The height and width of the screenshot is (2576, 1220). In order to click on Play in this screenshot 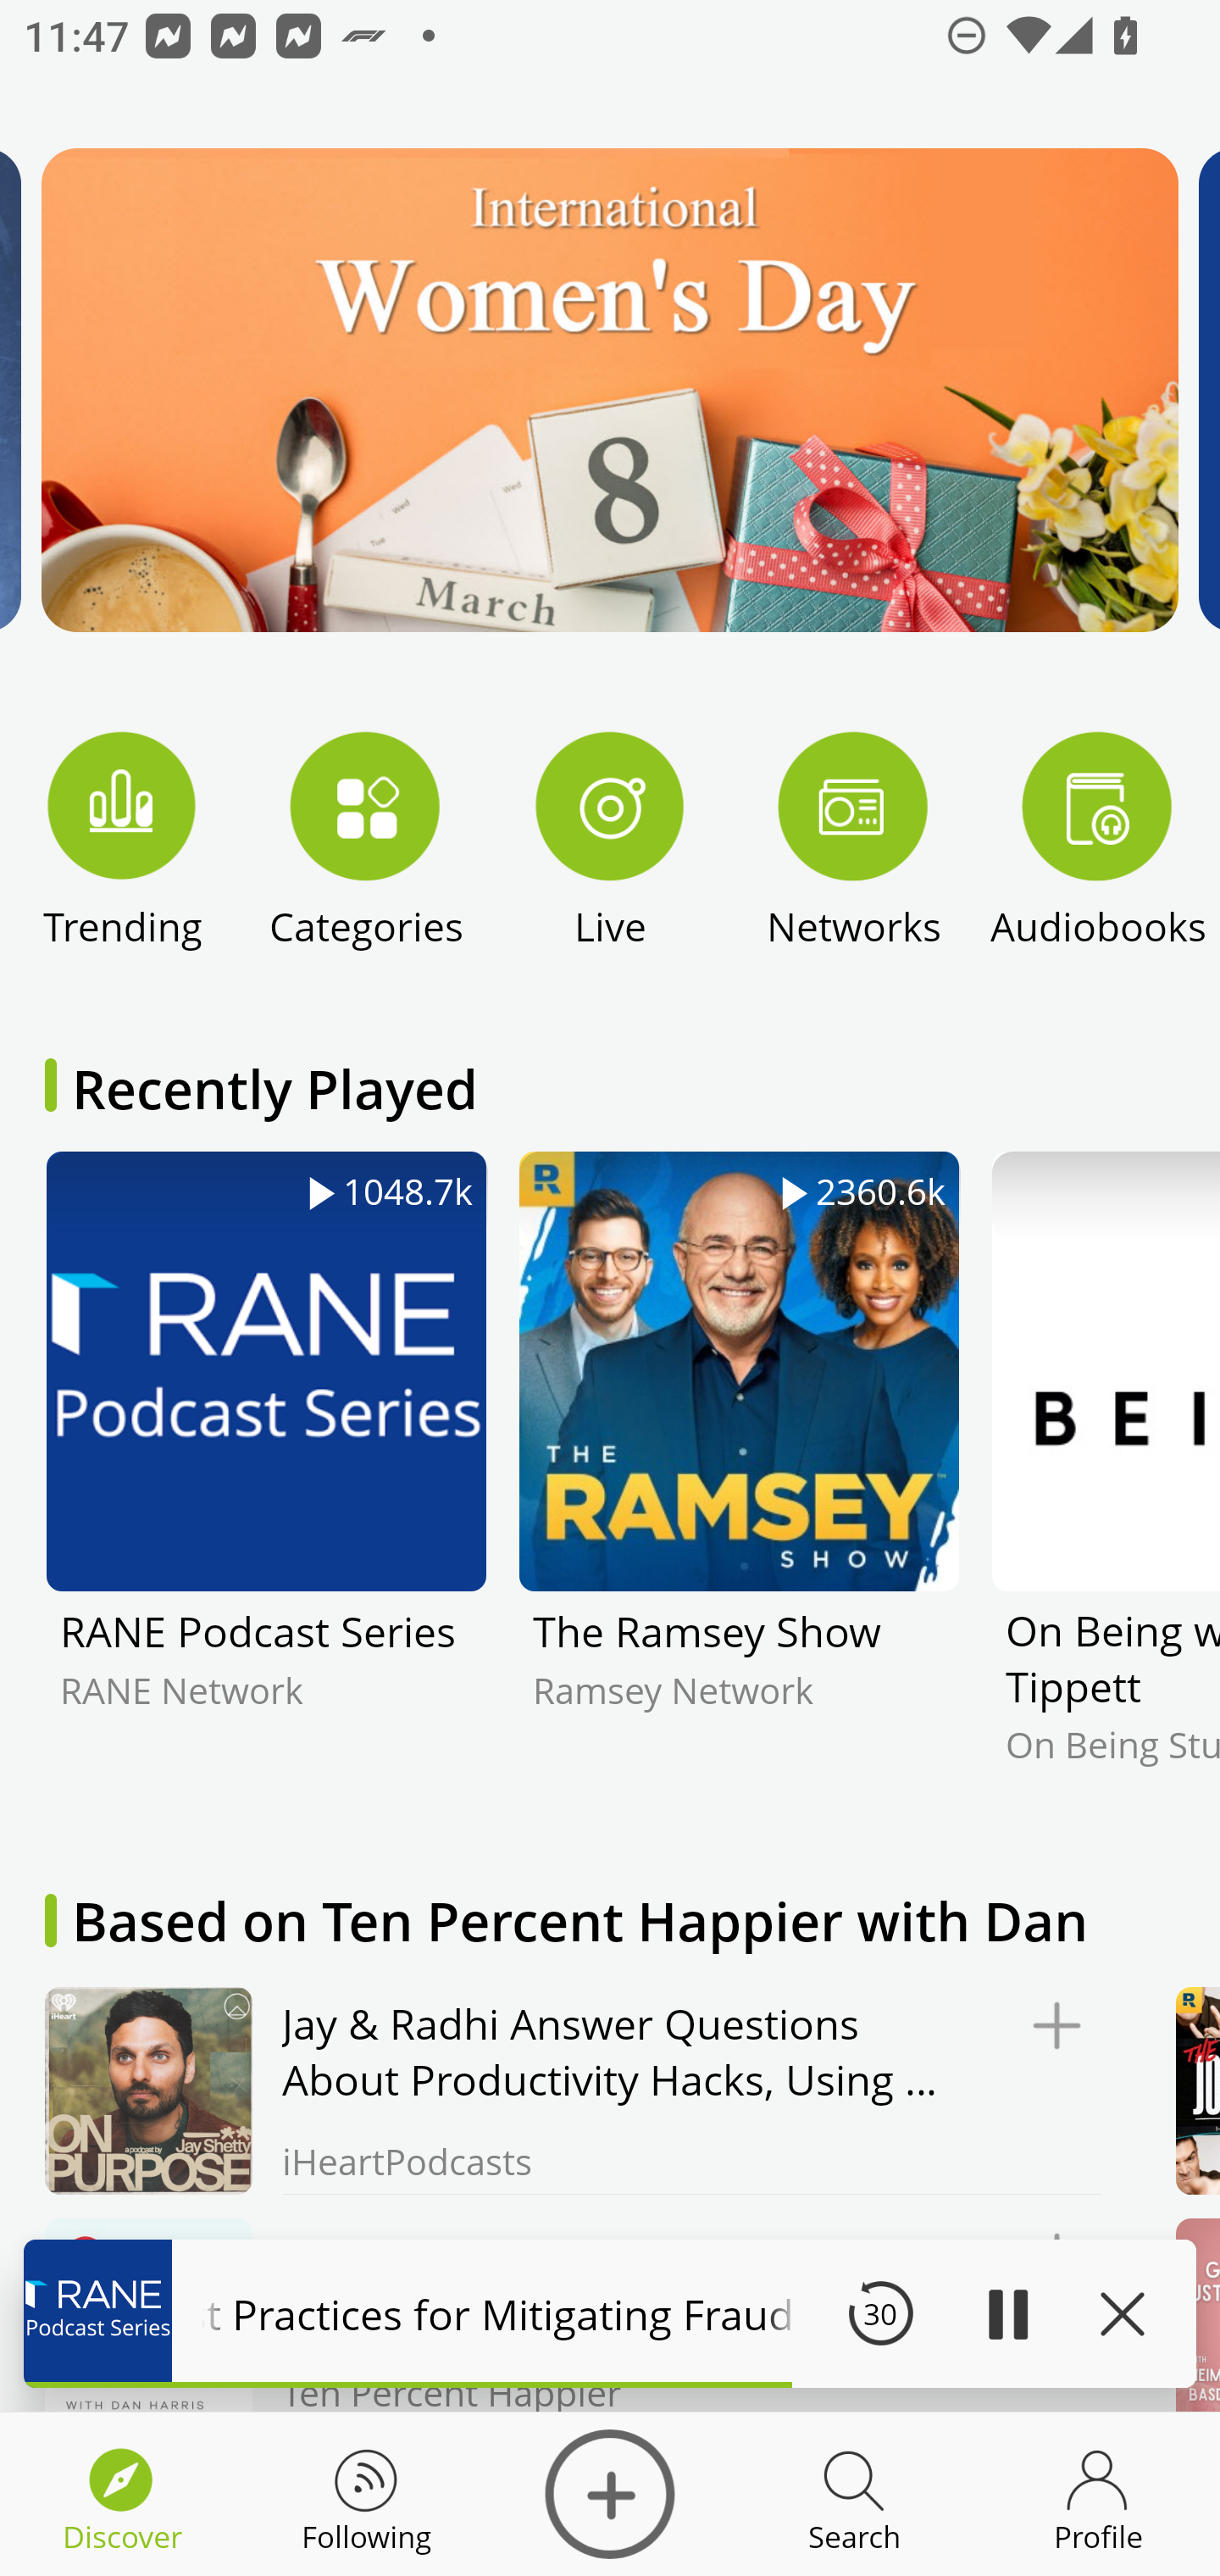, I will do `click(1006, 2313)`.